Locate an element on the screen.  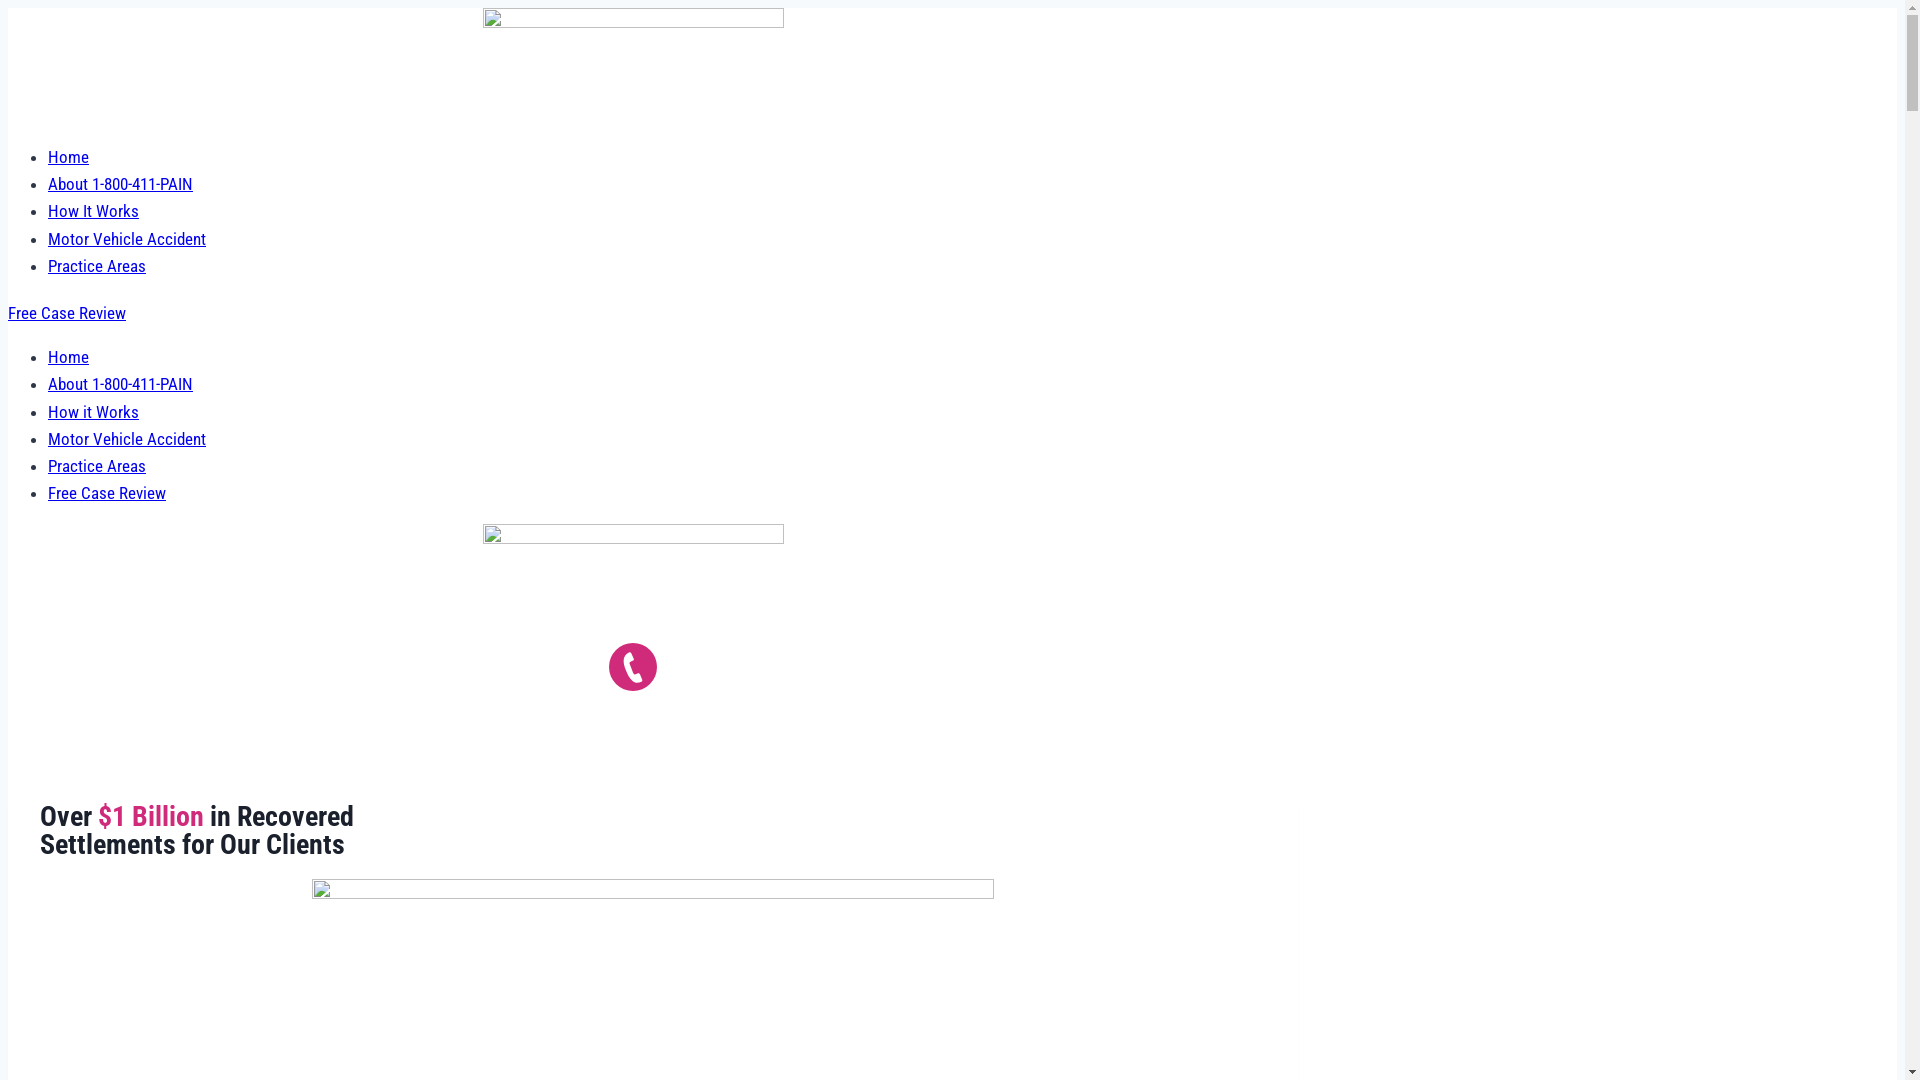
About 1-800-411-PAIN is located at coordinates (120, 384).